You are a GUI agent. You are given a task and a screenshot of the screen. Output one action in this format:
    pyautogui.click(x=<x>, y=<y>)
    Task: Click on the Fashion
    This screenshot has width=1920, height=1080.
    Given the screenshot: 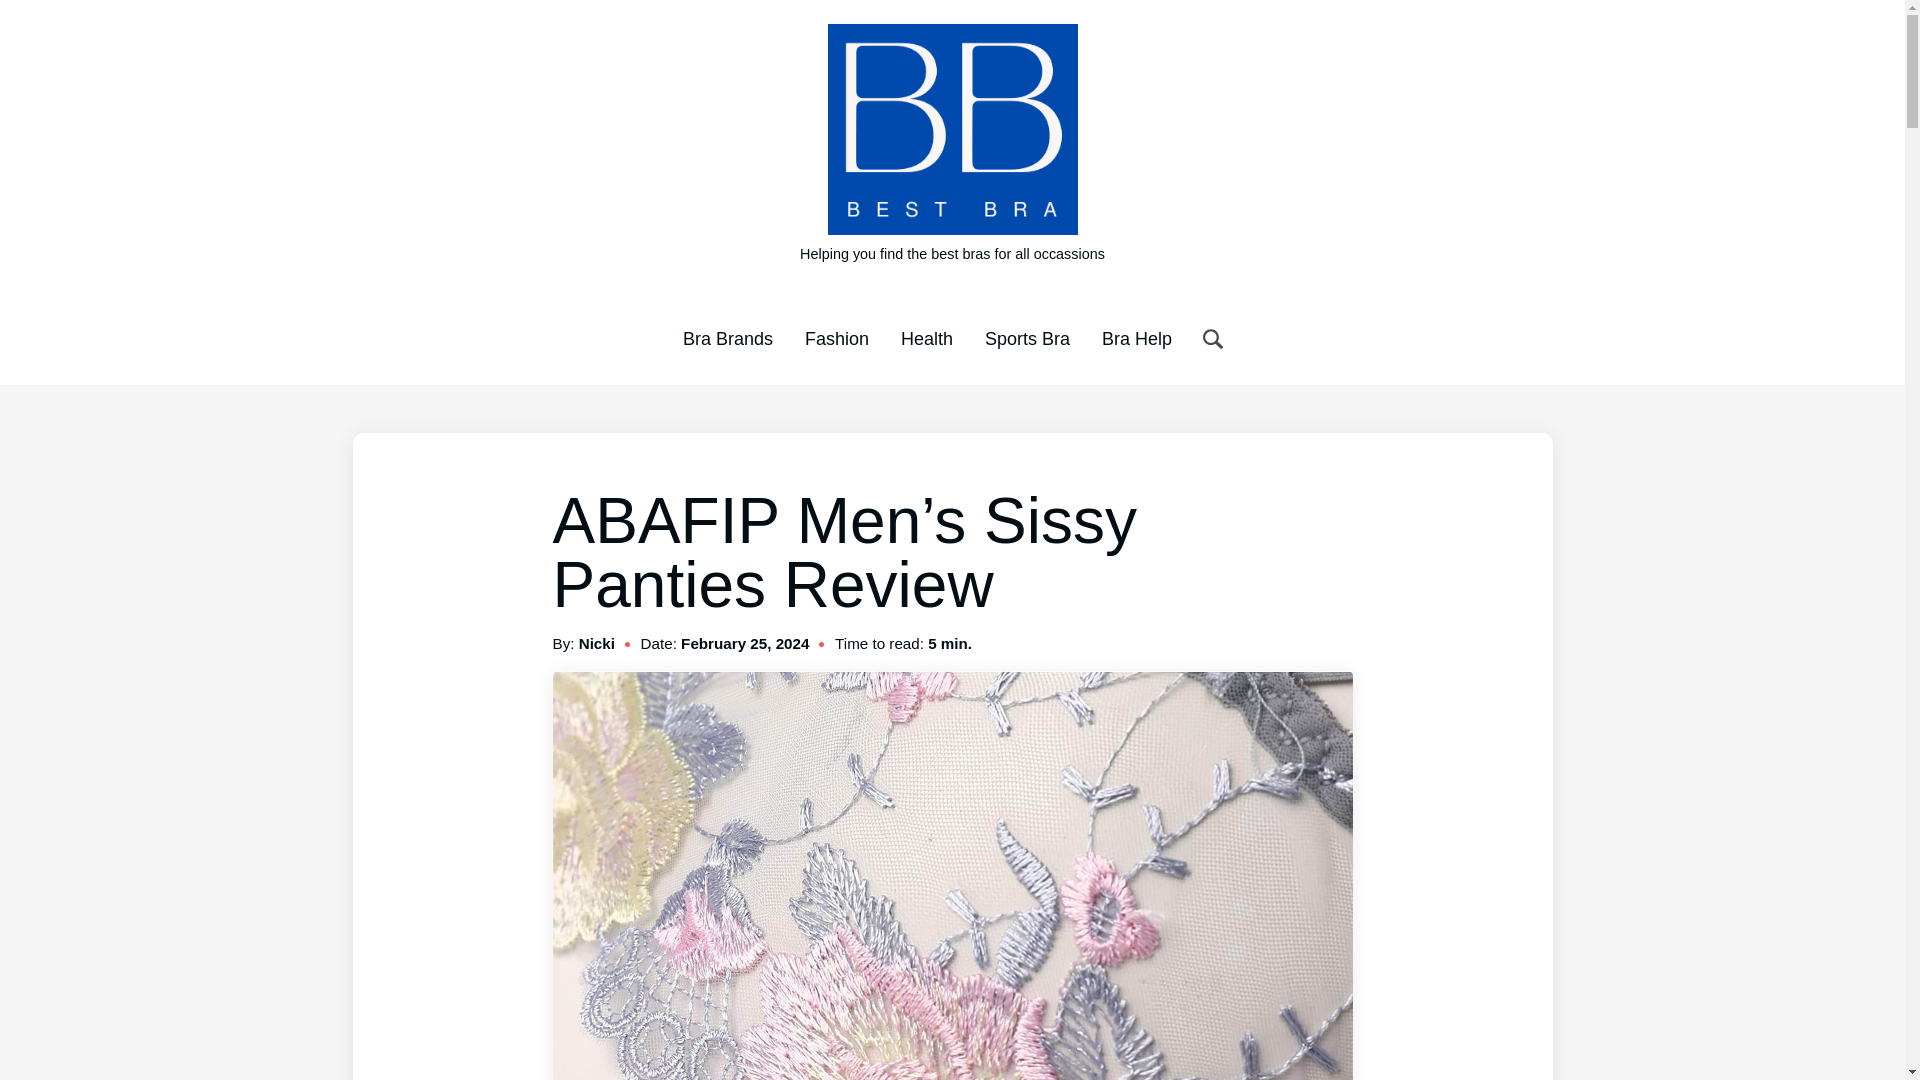 What is the action you would take?
    pyautogui.click(x=836, y=338)
    